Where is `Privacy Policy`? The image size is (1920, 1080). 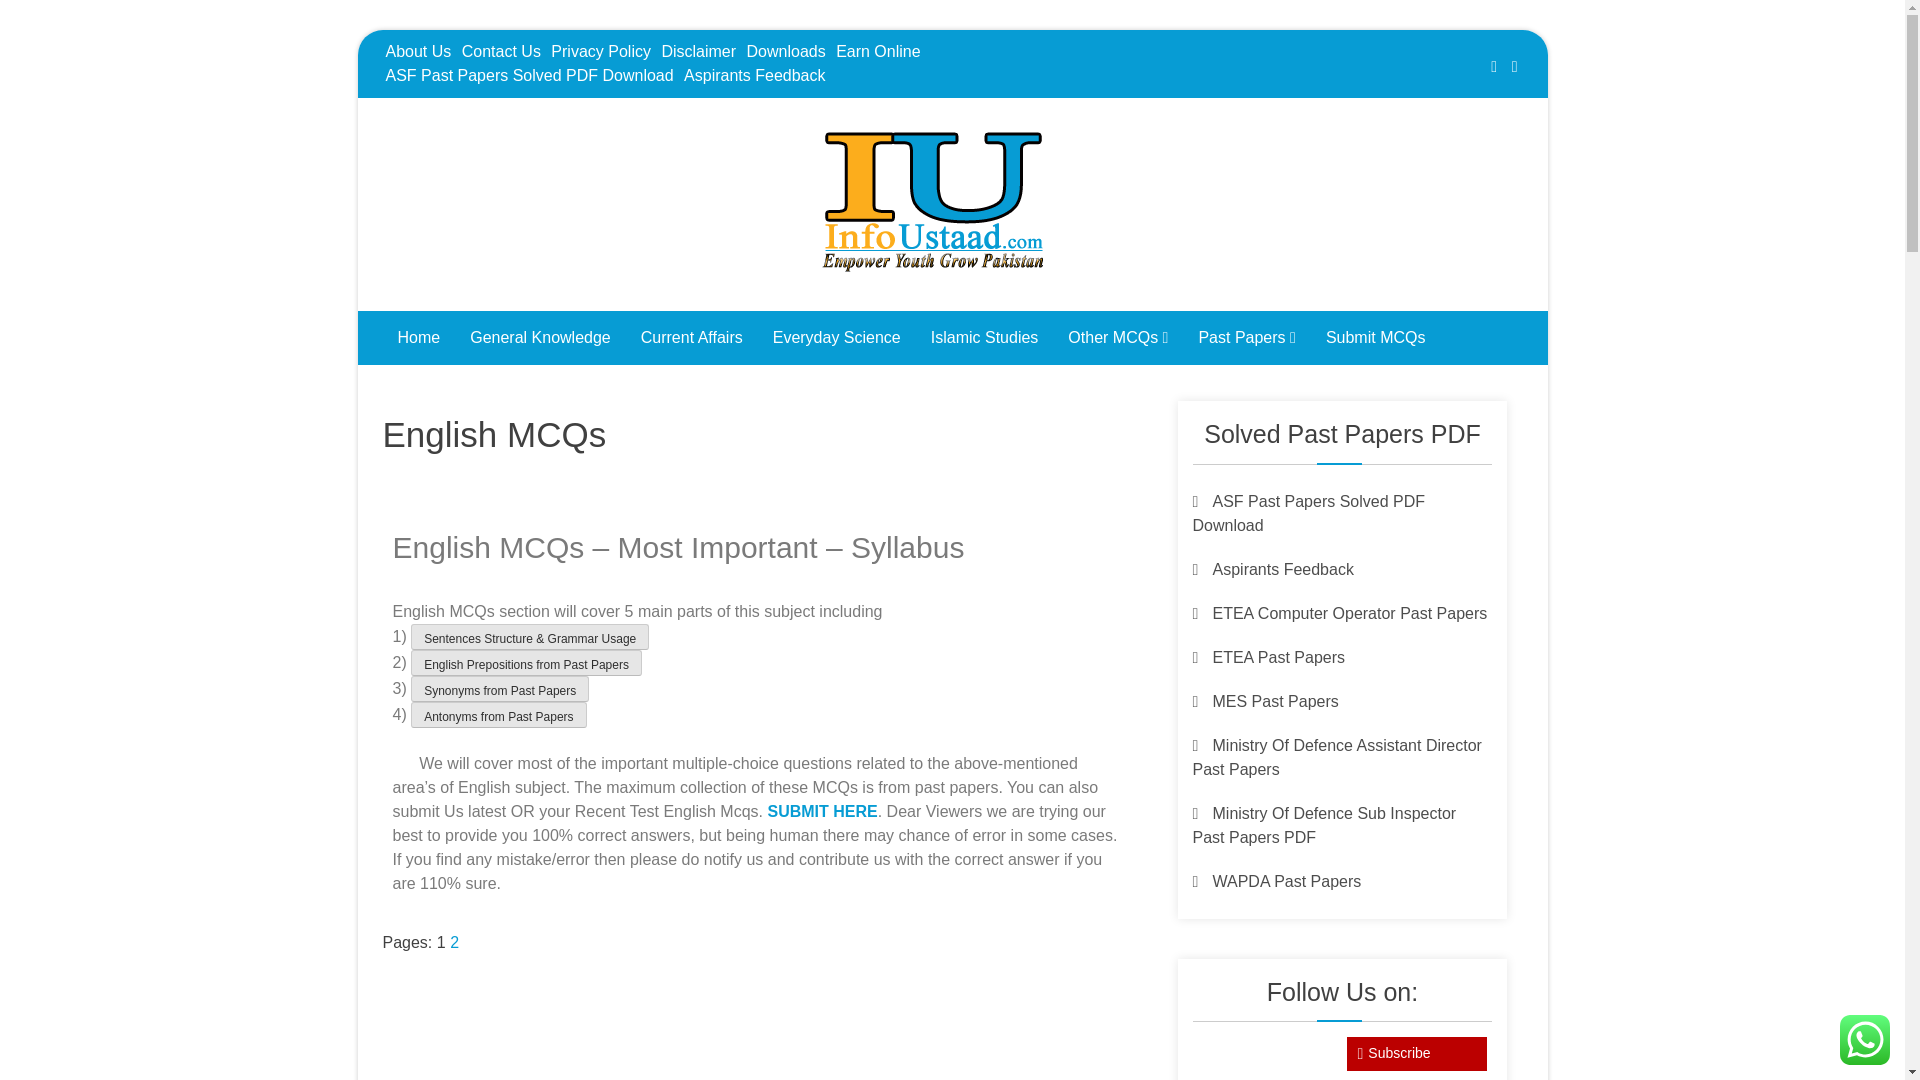
Privacy Policy is located at coordinates (600, 52).